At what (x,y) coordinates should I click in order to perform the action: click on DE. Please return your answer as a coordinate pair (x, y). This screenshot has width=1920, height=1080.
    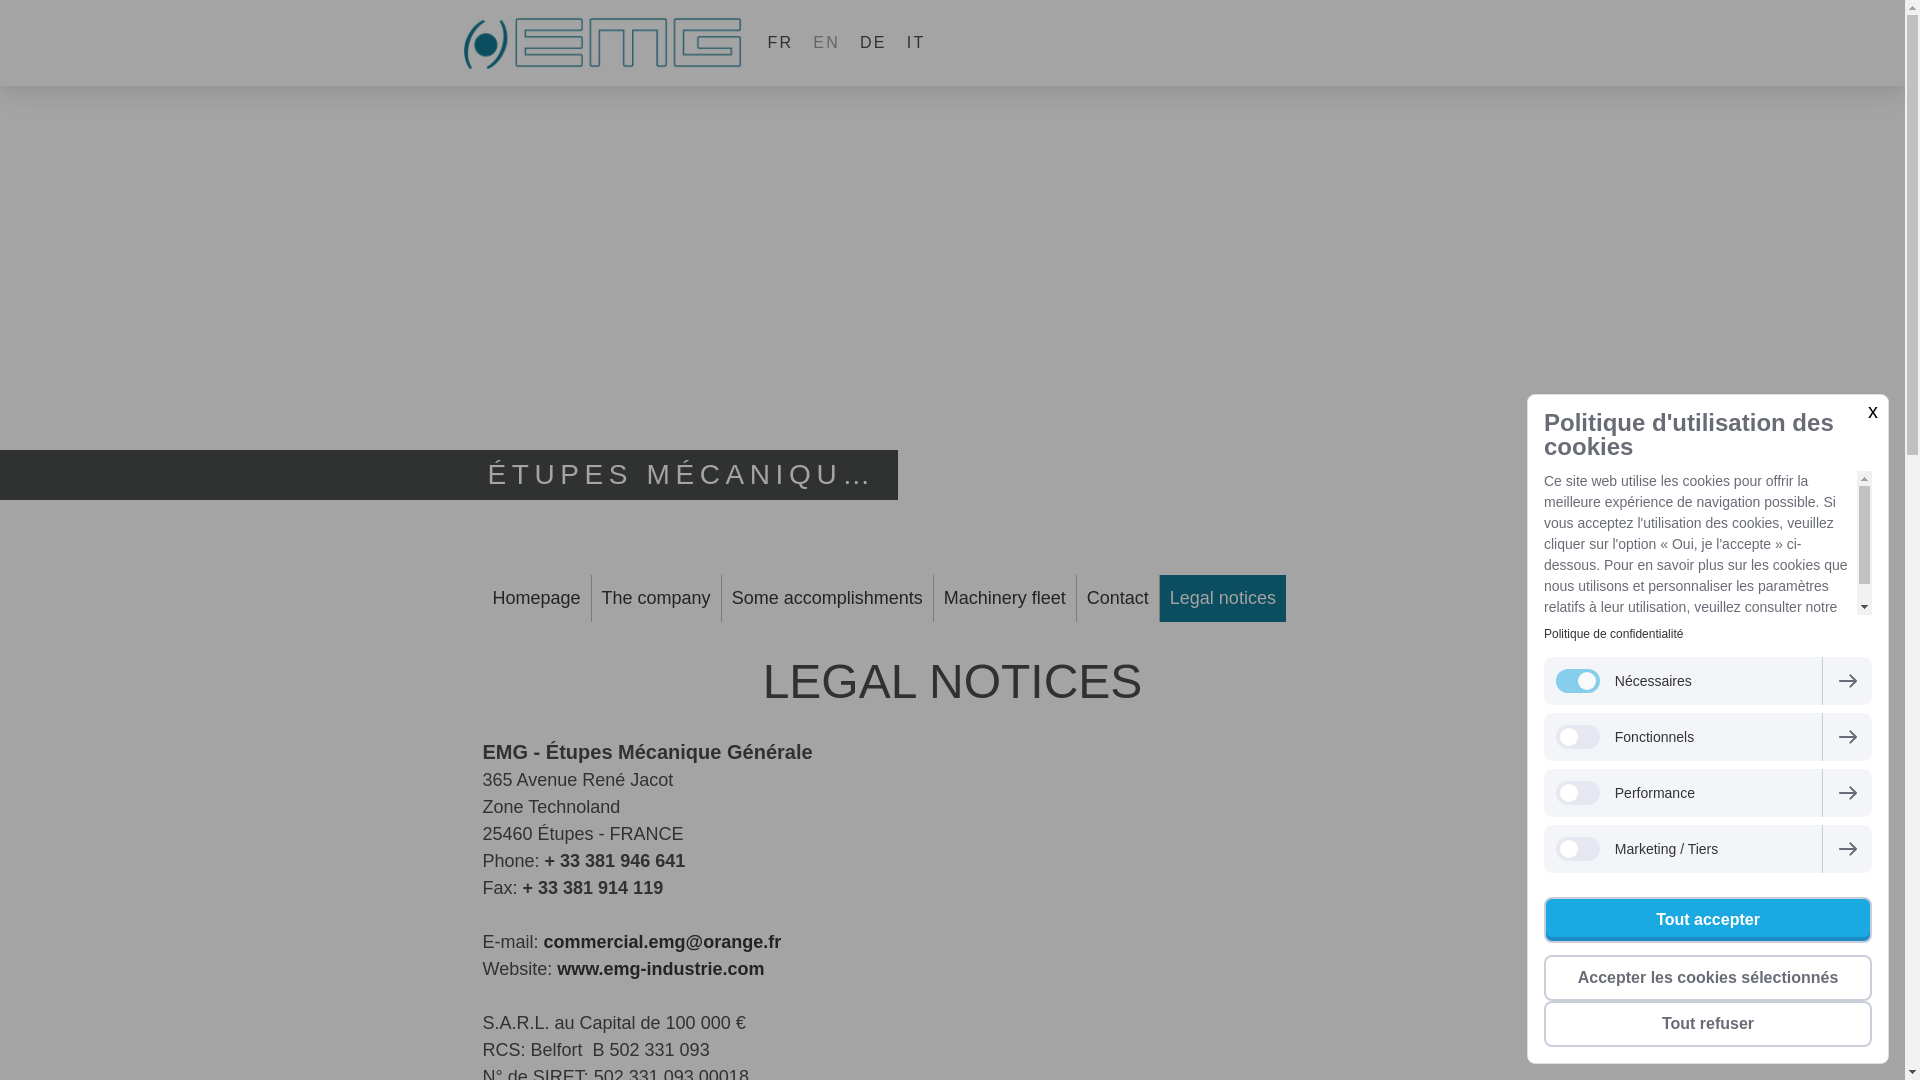
    Looking at the image, I should click on (873, 42).